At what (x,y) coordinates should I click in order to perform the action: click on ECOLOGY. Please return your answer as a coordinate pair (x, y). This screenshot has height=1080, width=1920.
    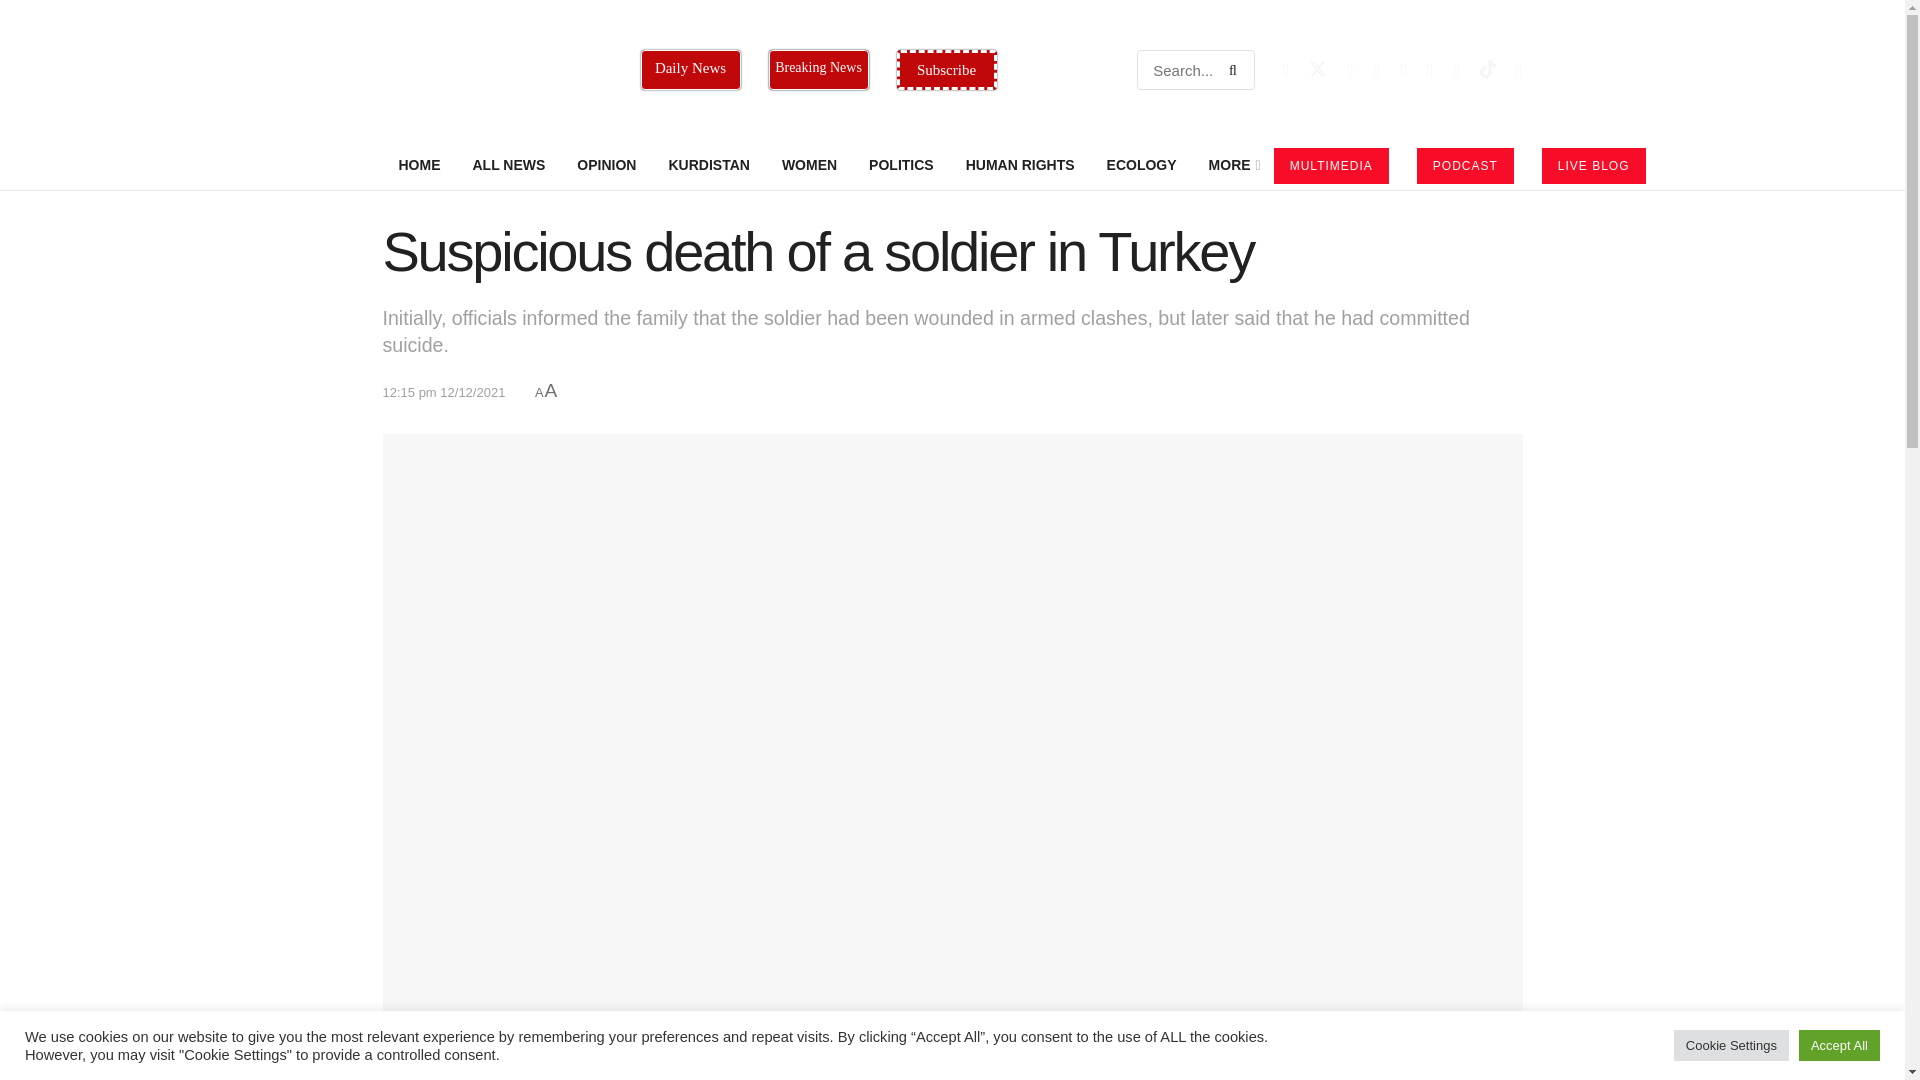
    Looking at the image, I should click on (1141, 165).